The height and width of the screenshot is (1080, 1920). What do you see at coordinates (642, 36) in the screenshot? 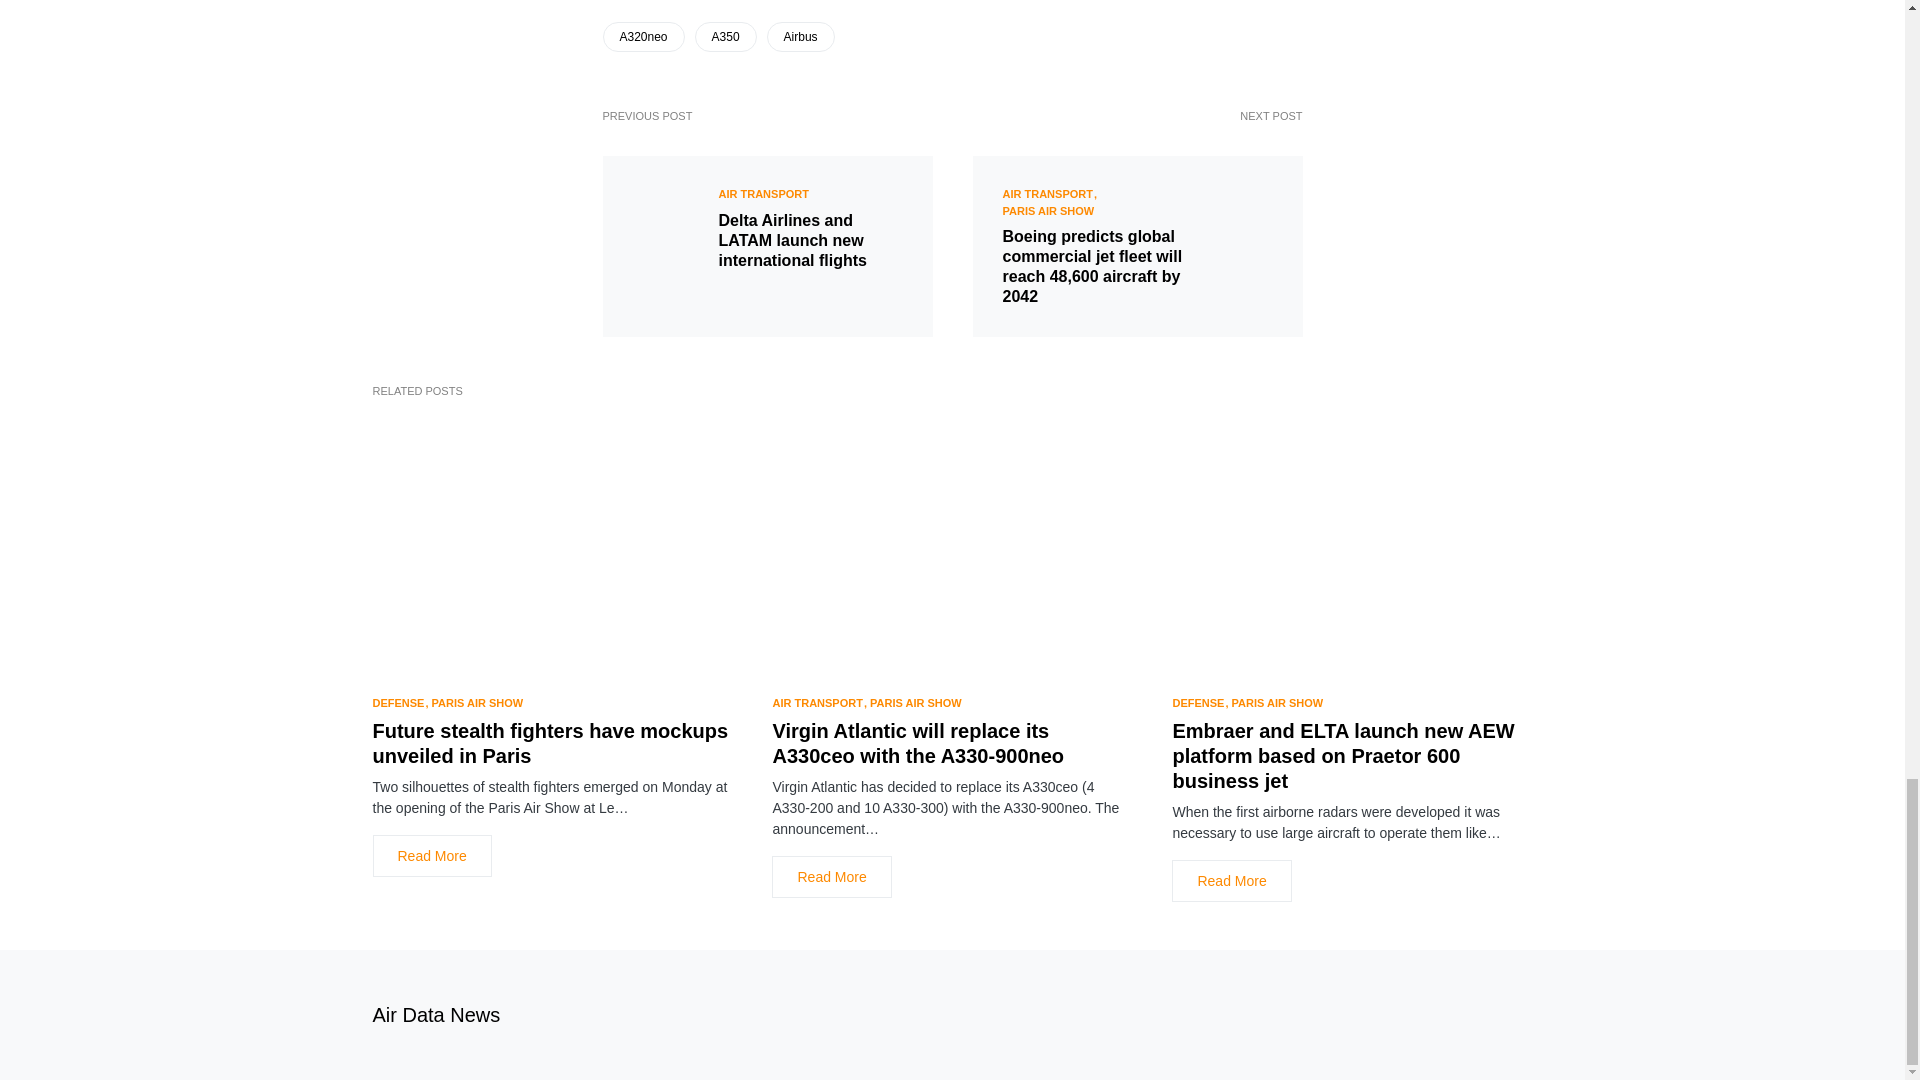
I see `A320neo` at bounding box center [642, 36].